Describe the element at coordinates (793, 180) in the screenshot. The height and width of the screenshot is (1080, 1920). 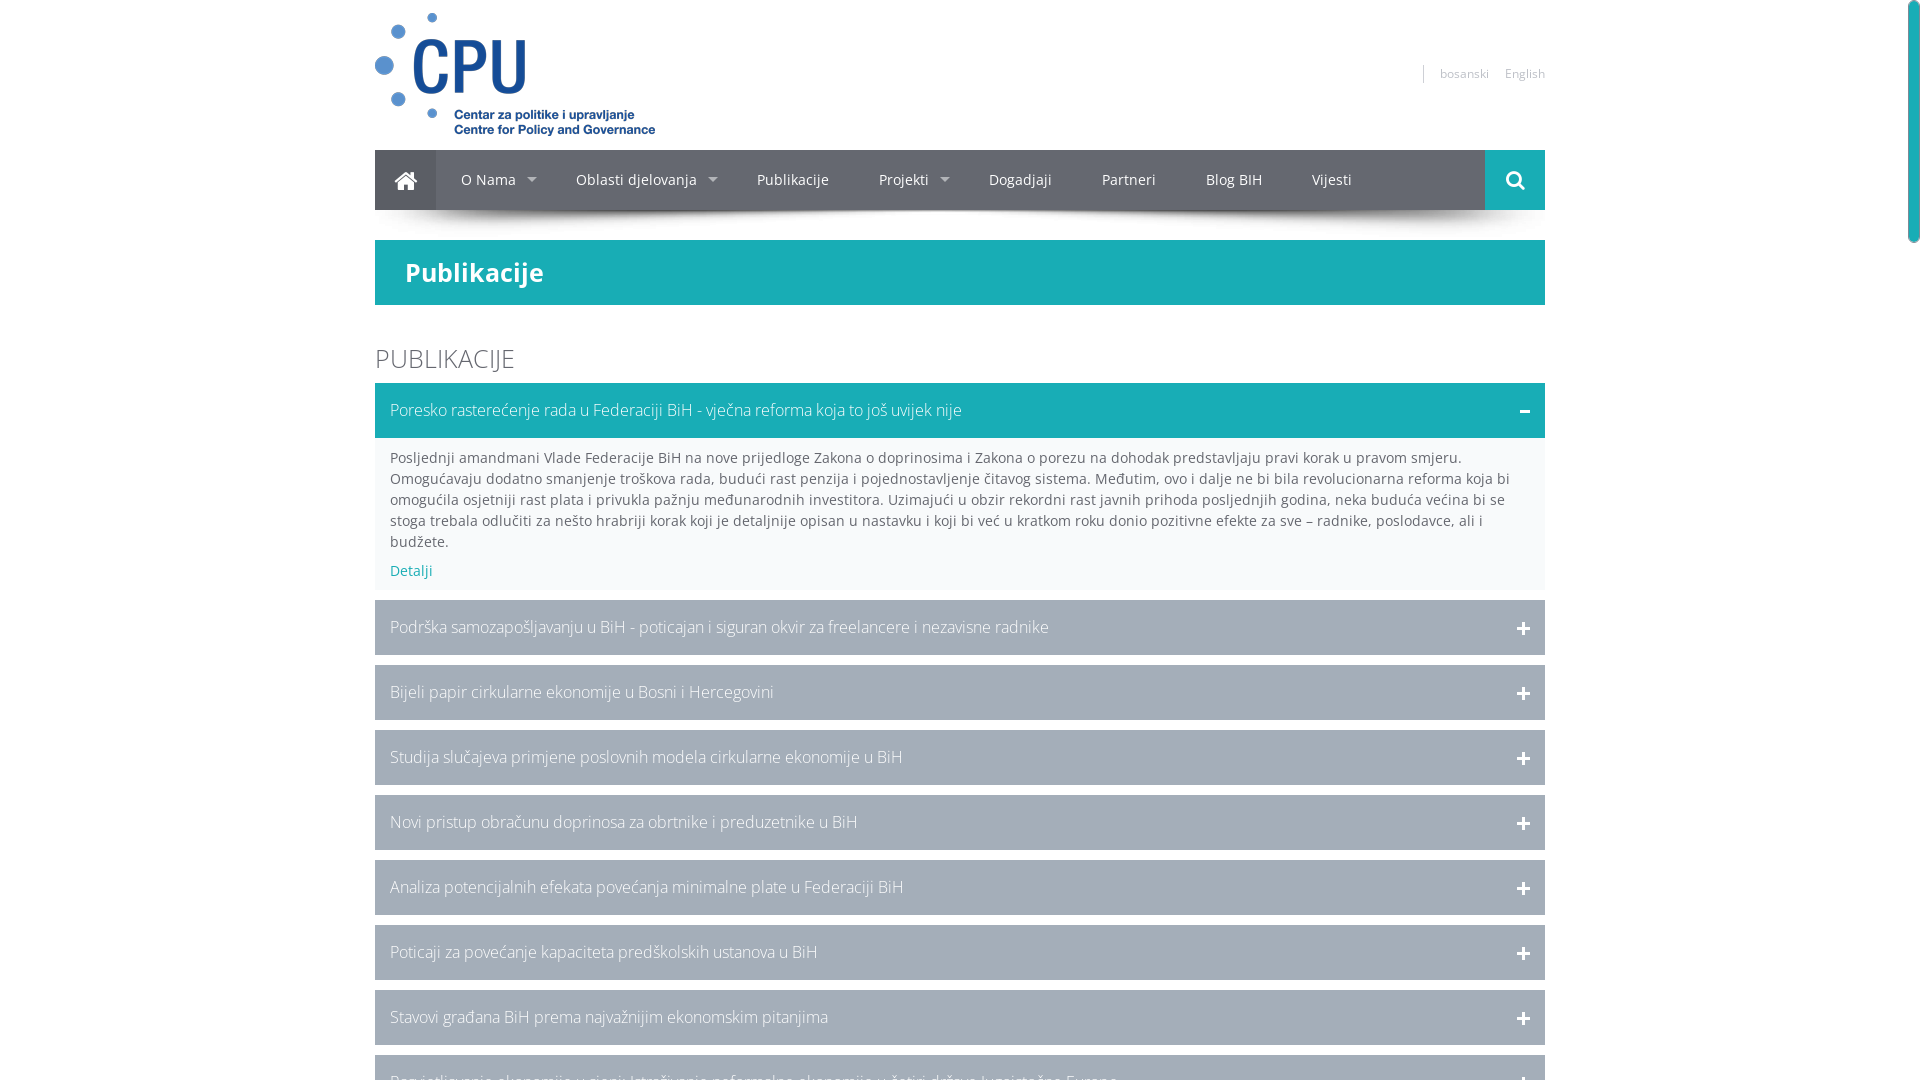
I see `Publikacije` at that location.